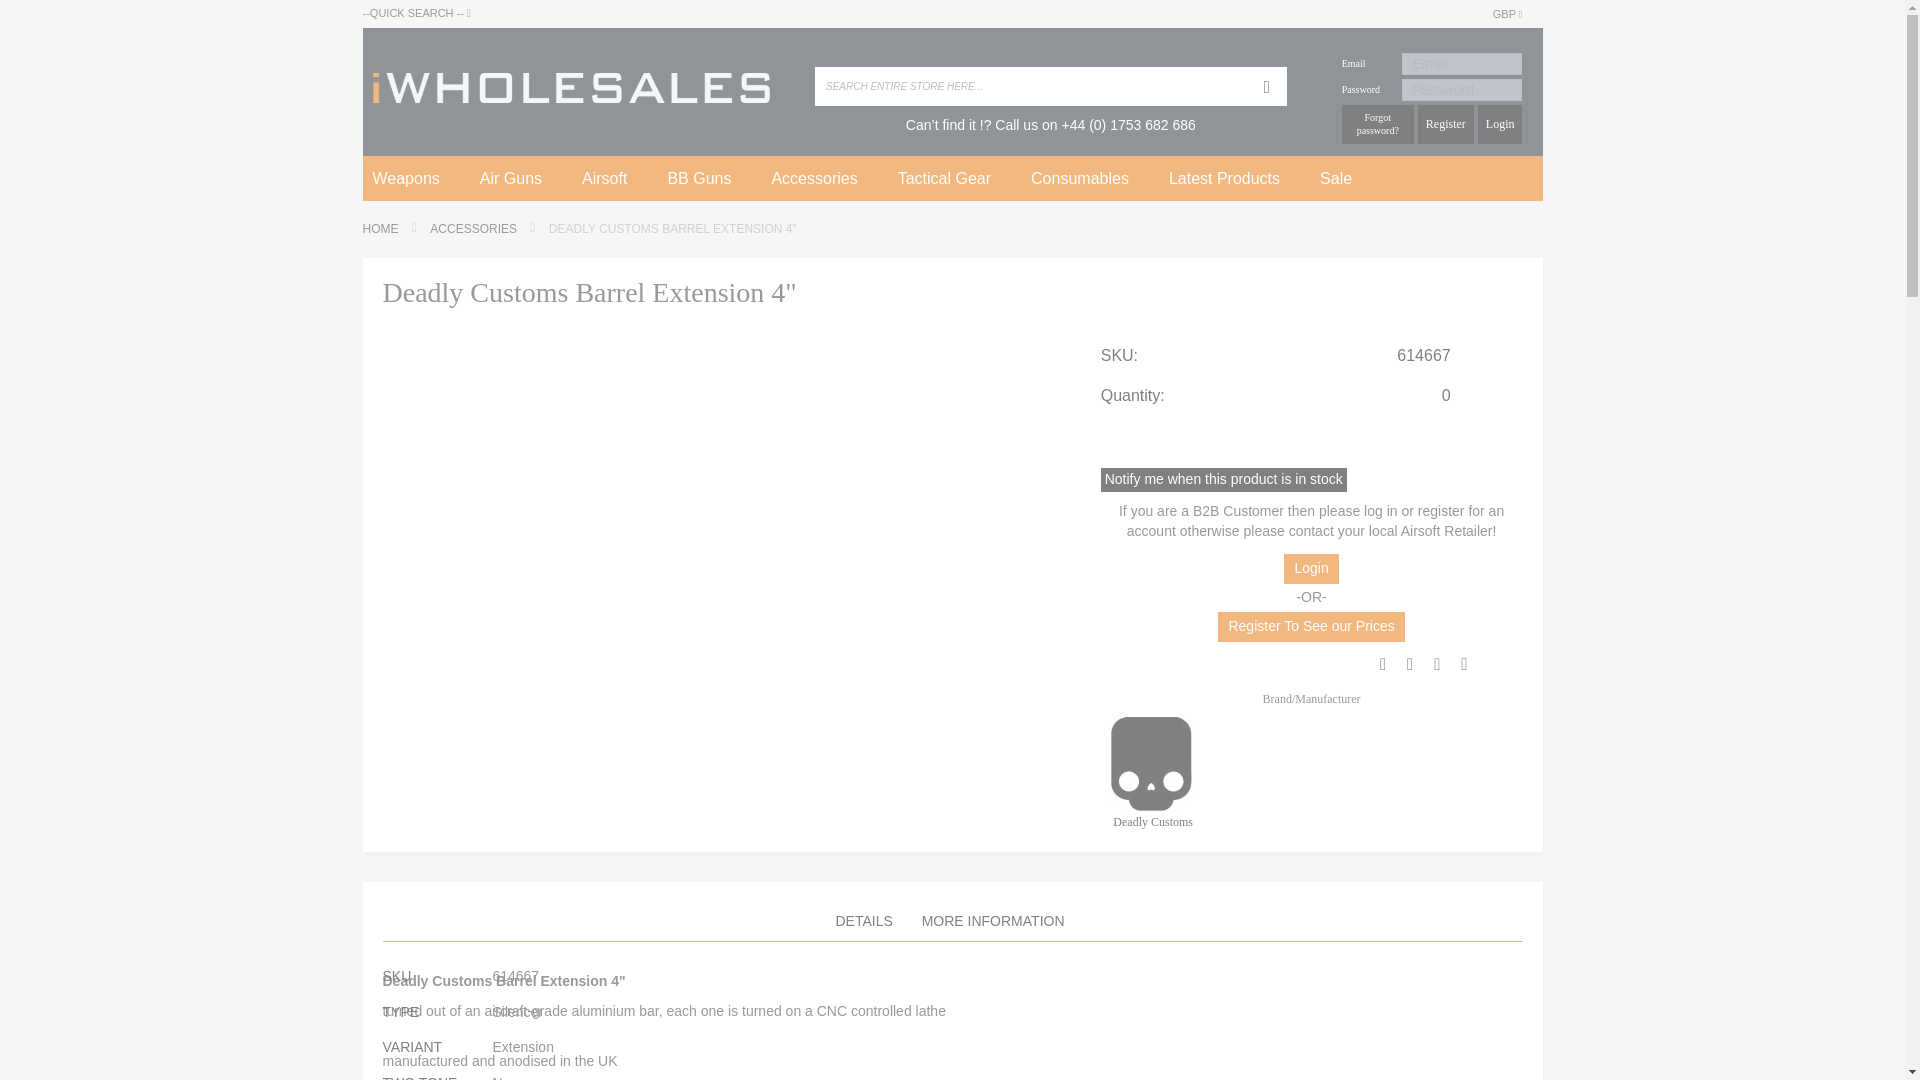  What do you see at coordinates (1462, 90) in the screenshot?
I see `Password` at bounding box center [1462, 90].